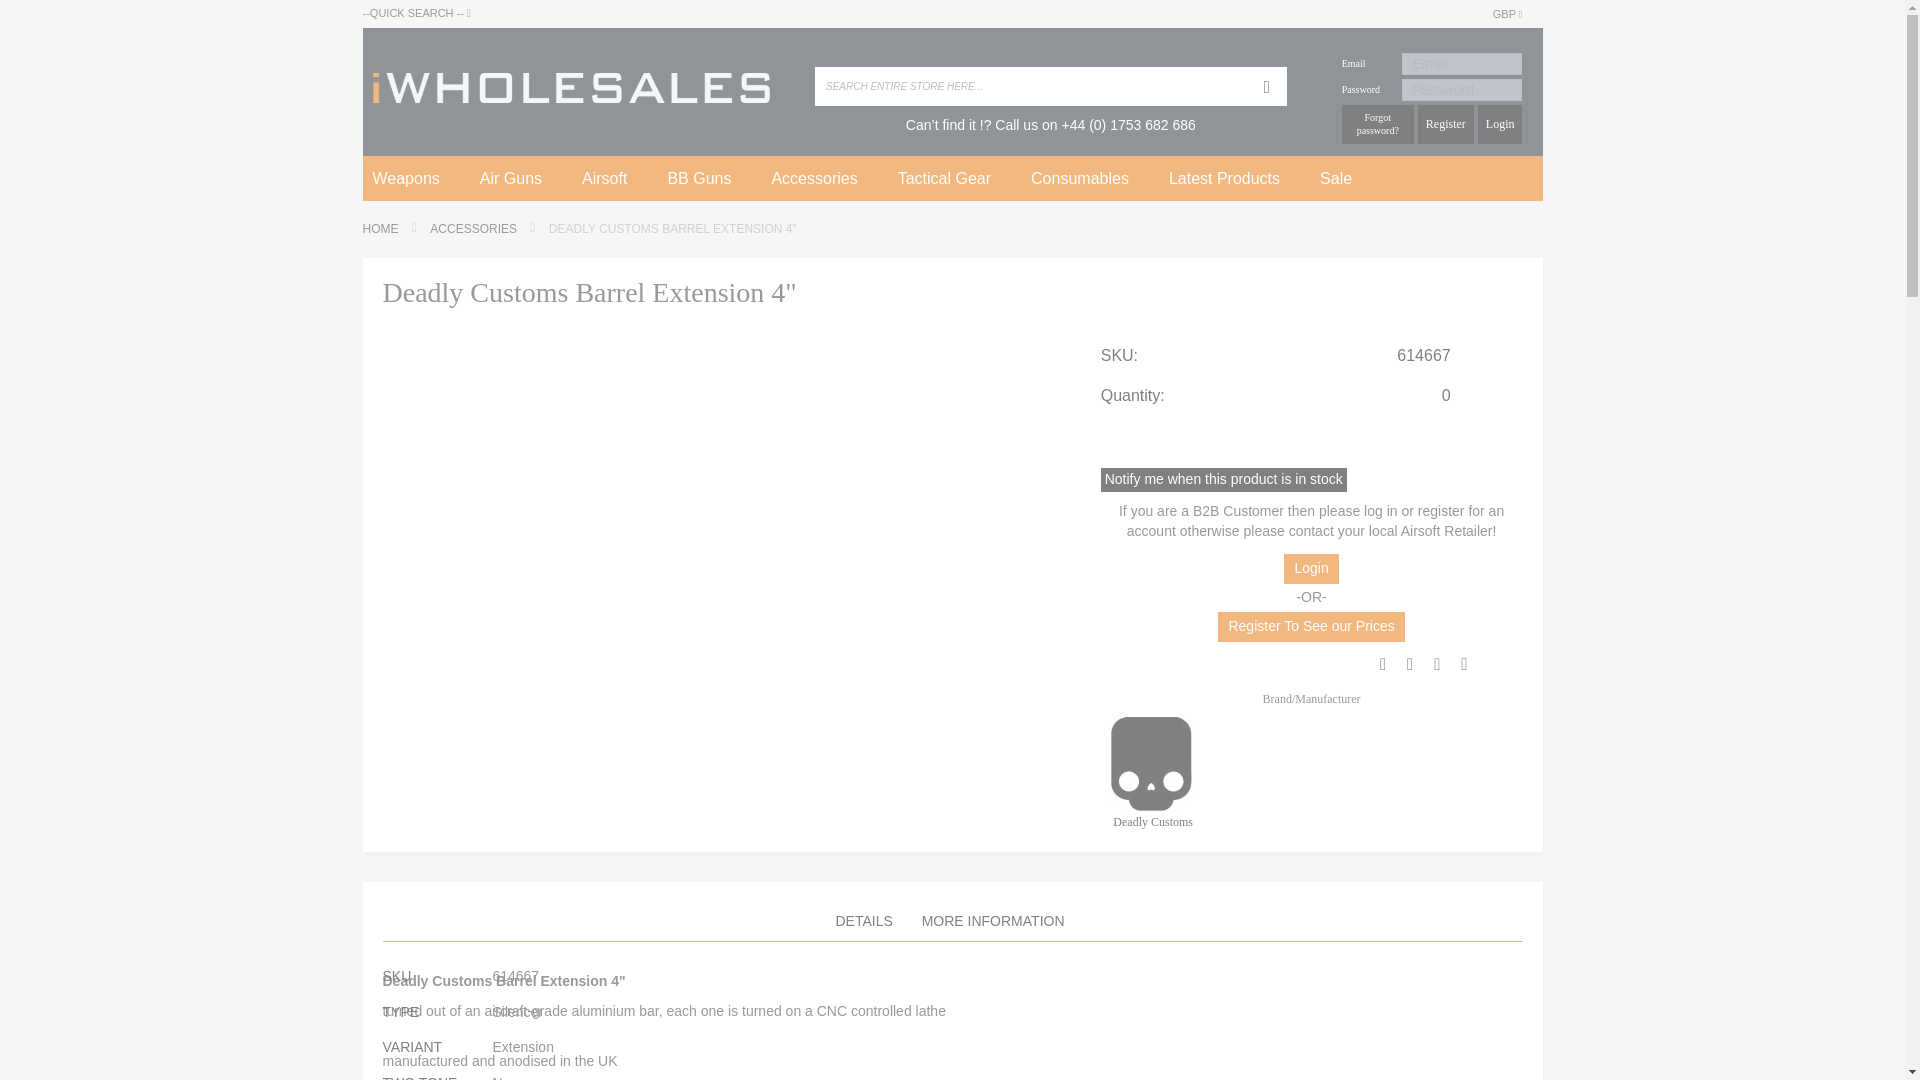  What do you see at coordinates (1462, 90) in the screenshot?
I see `Password` at bounding box center [1462, 90].